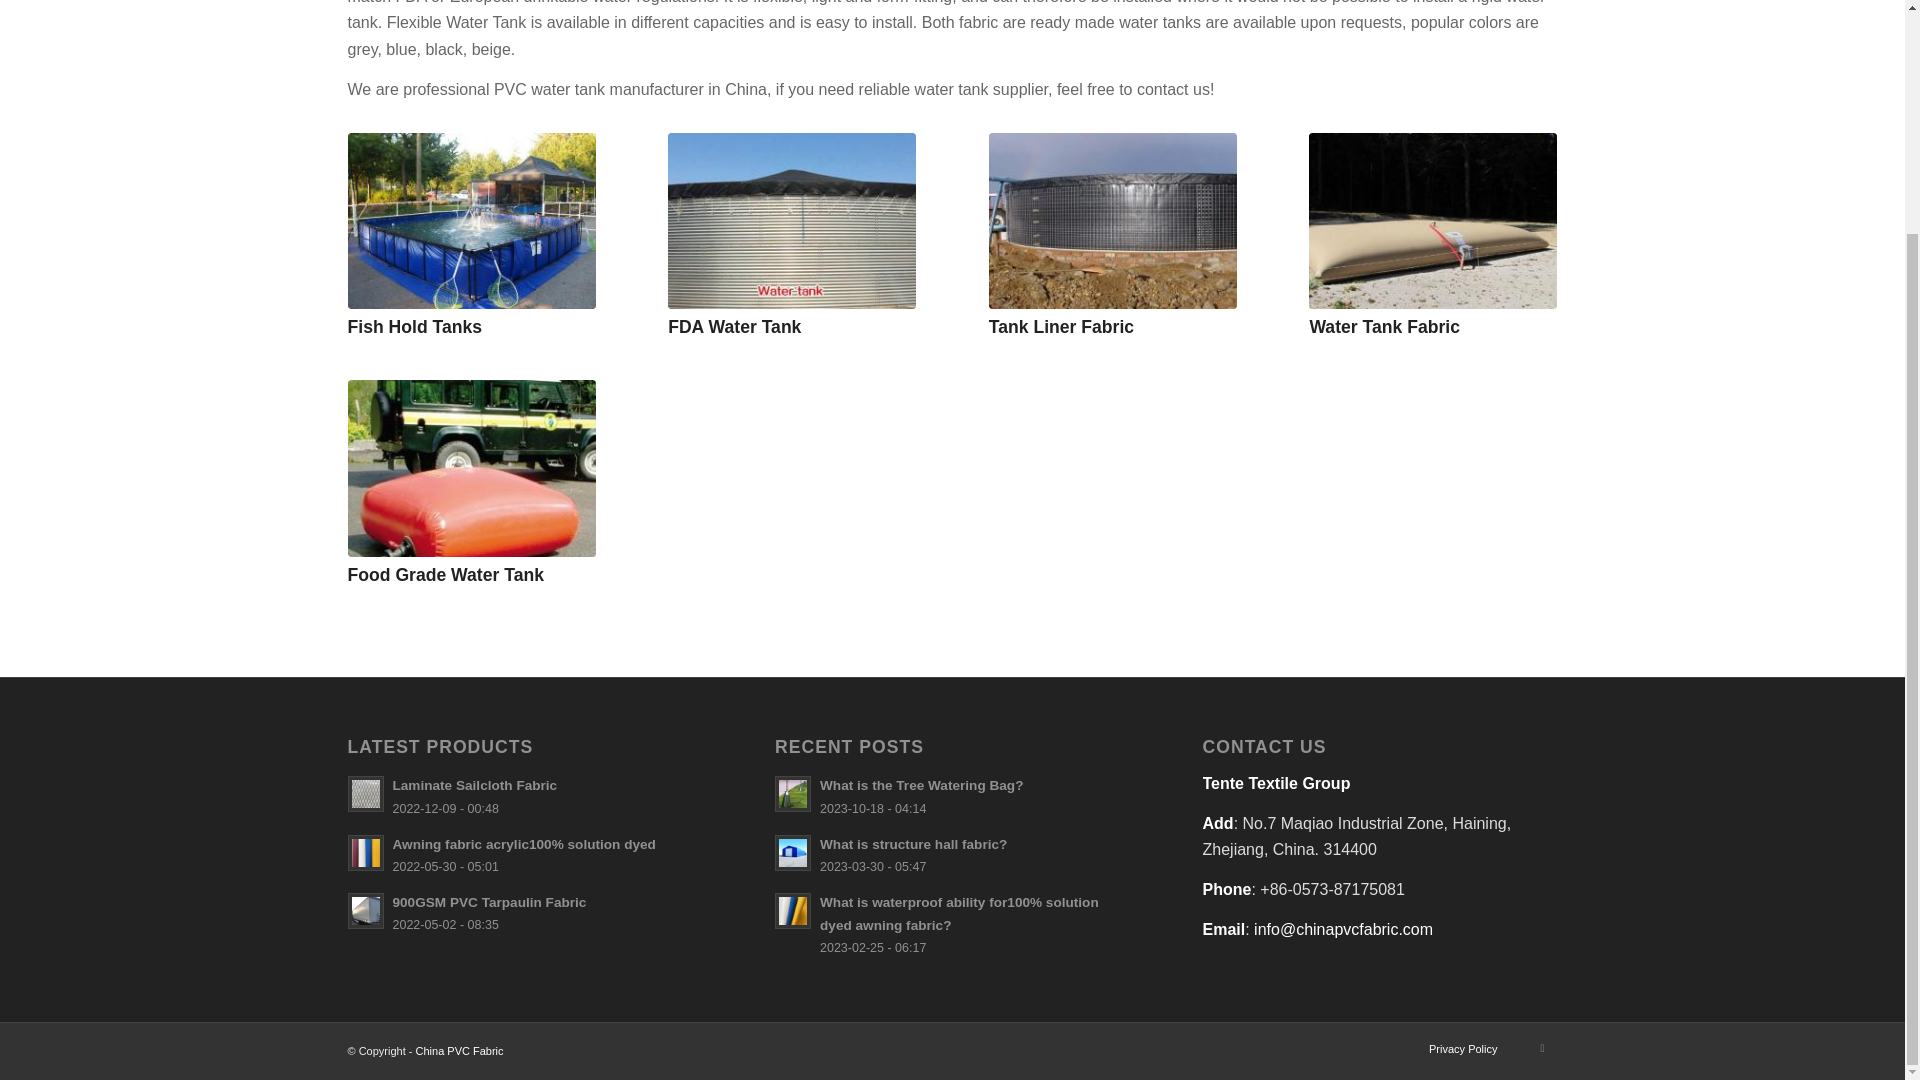 Image resolution: width=1920 pixels, height=1080 pixels. Describe the element at coordinates (524, 796) in the screenshot. I see `Laminate Sailcloth Fabric` at that location.